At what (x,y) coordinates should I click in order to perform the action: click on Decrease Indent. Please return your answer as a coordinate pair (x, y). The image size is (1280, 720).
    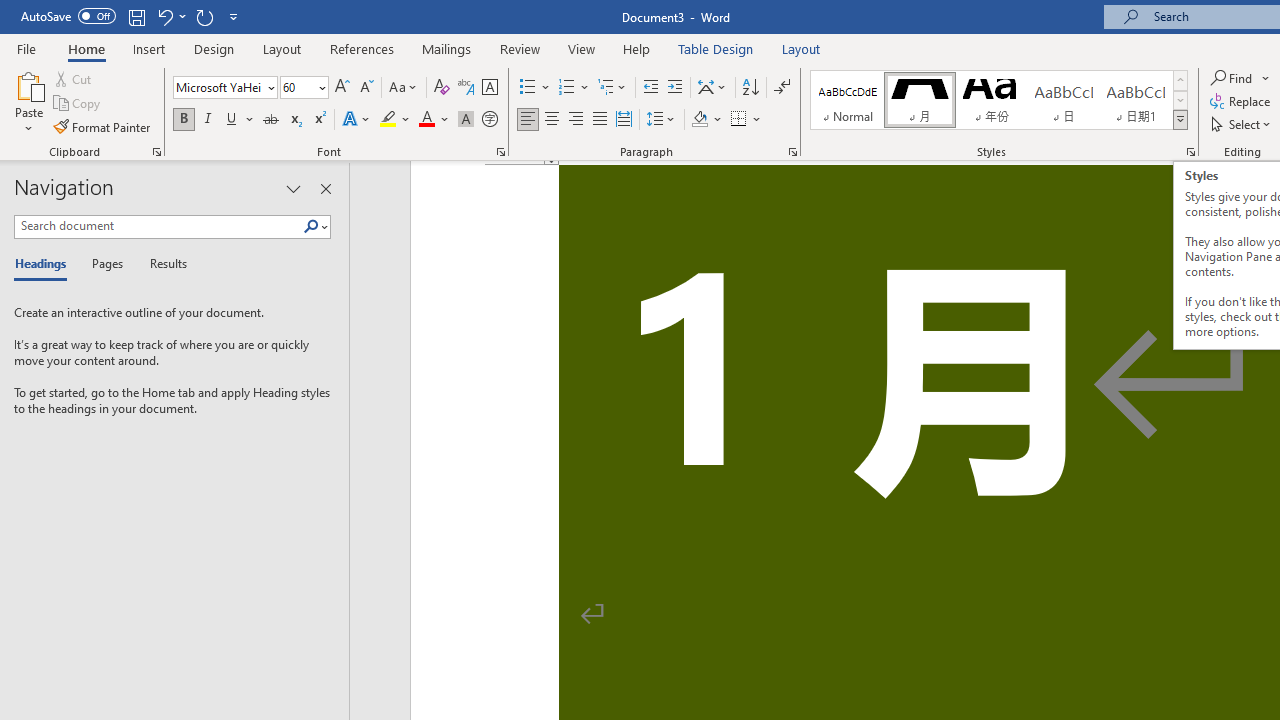
    Looking at the image, I should click on (650, 88).